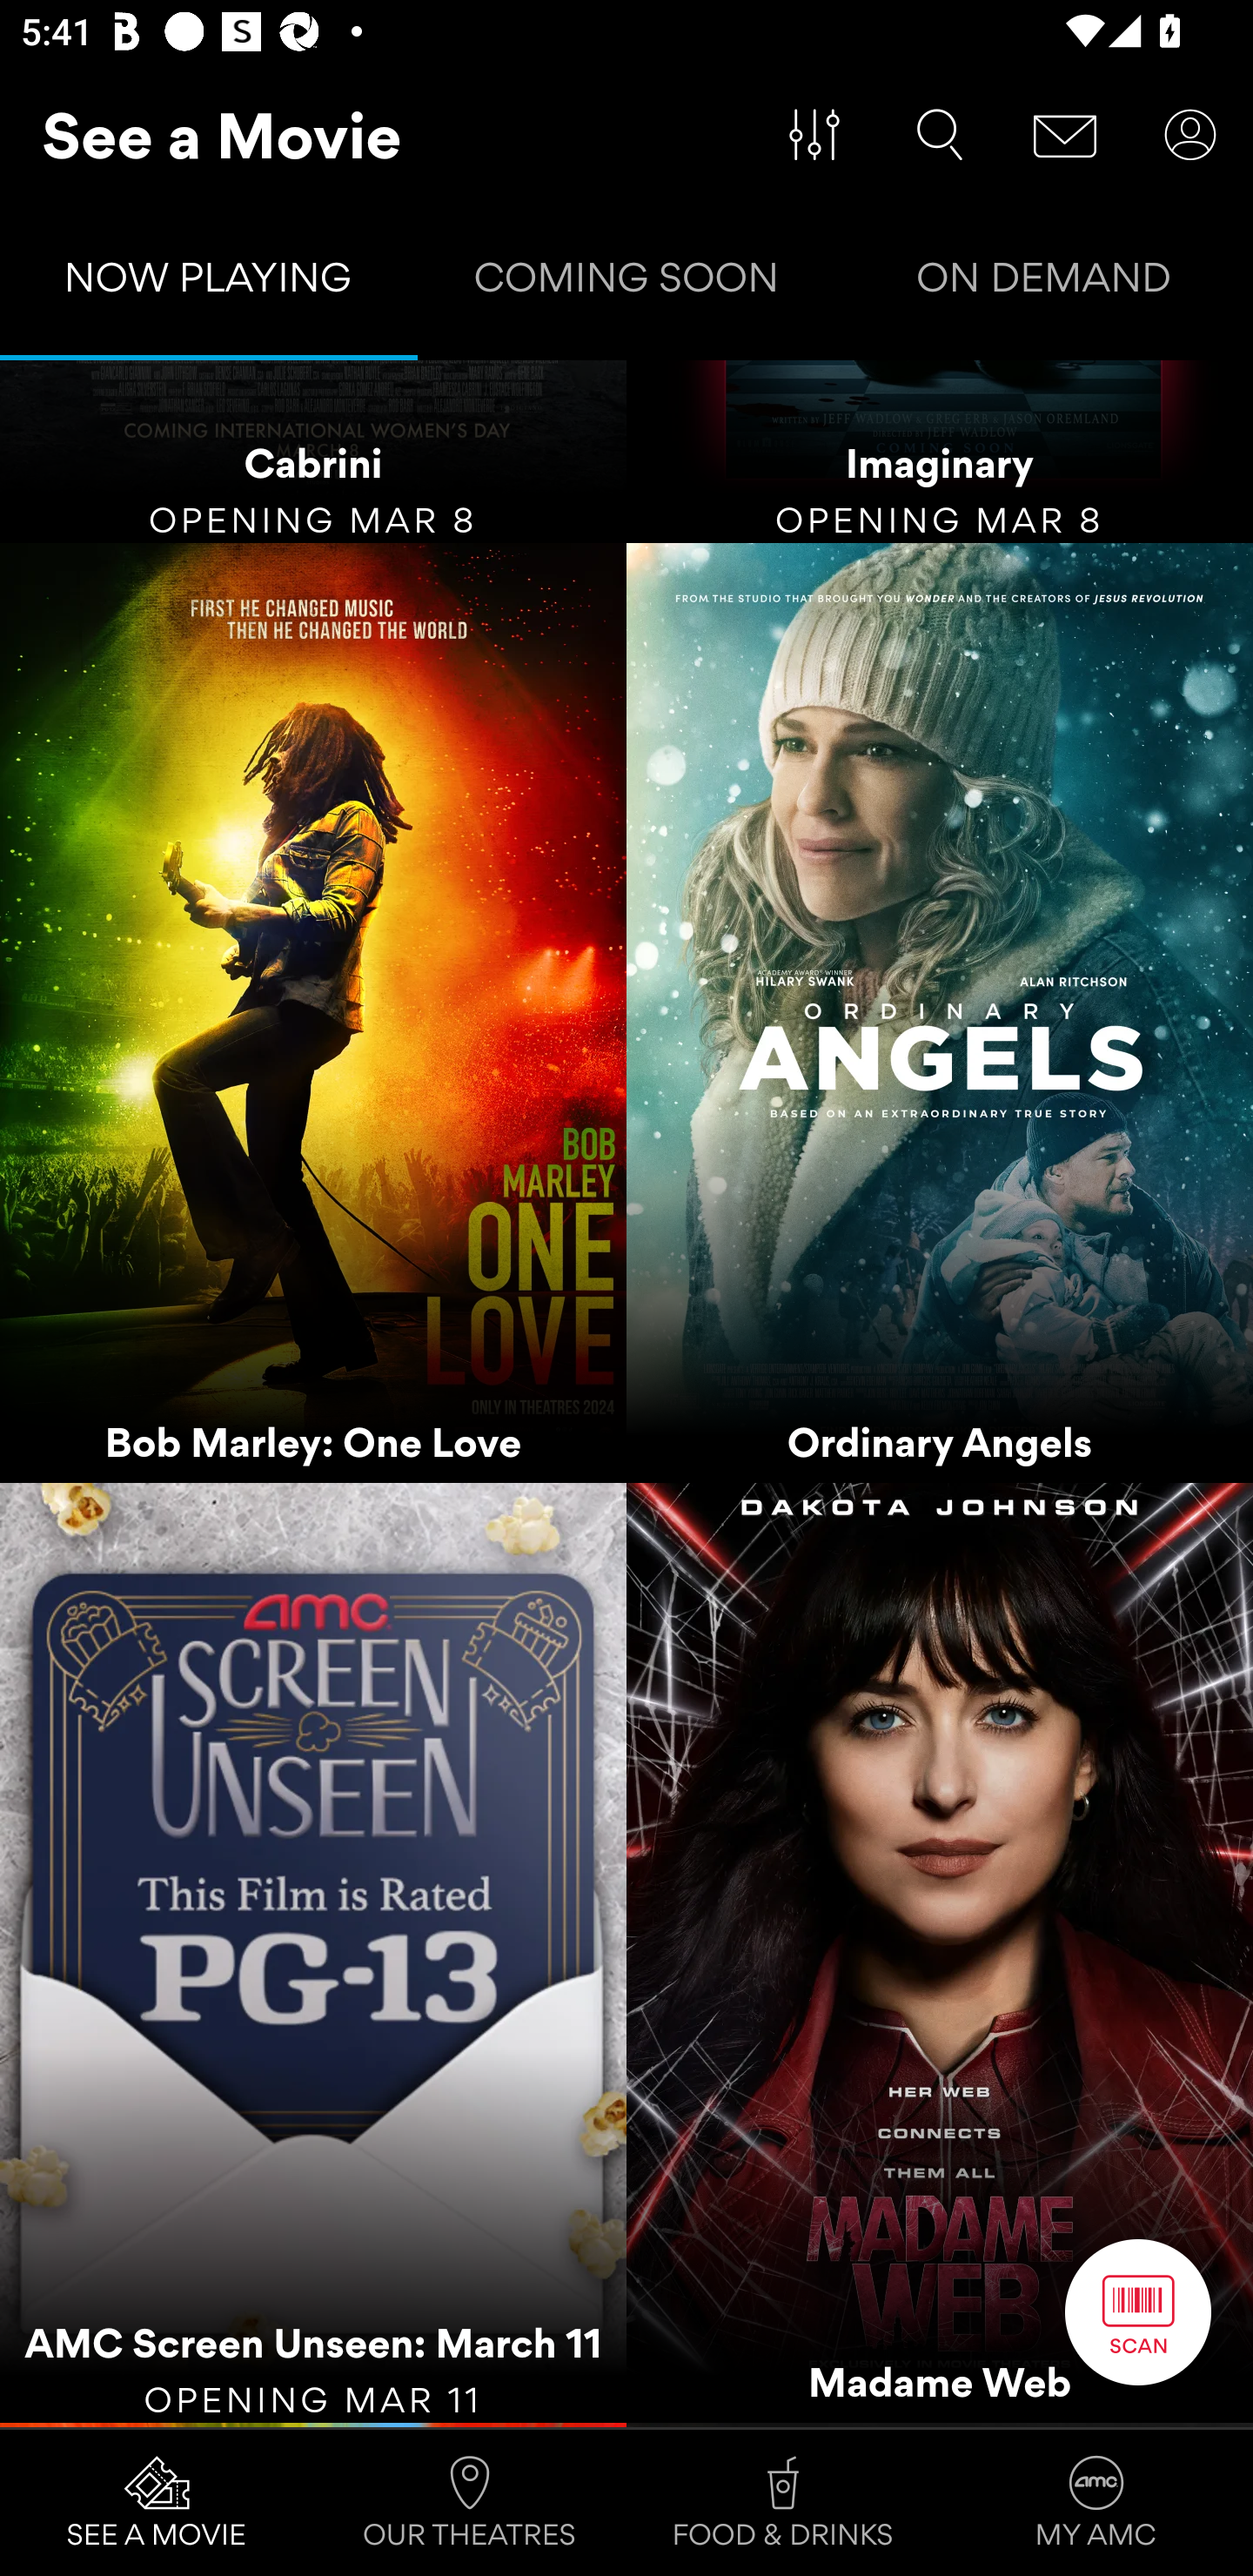 This screenshot has height=2576, width=1253. Describe the element at coordinates (313, 1953) in the screenshot. I see `AMC Screen Unseen: March 11
OPENING MAR 11` at that location.